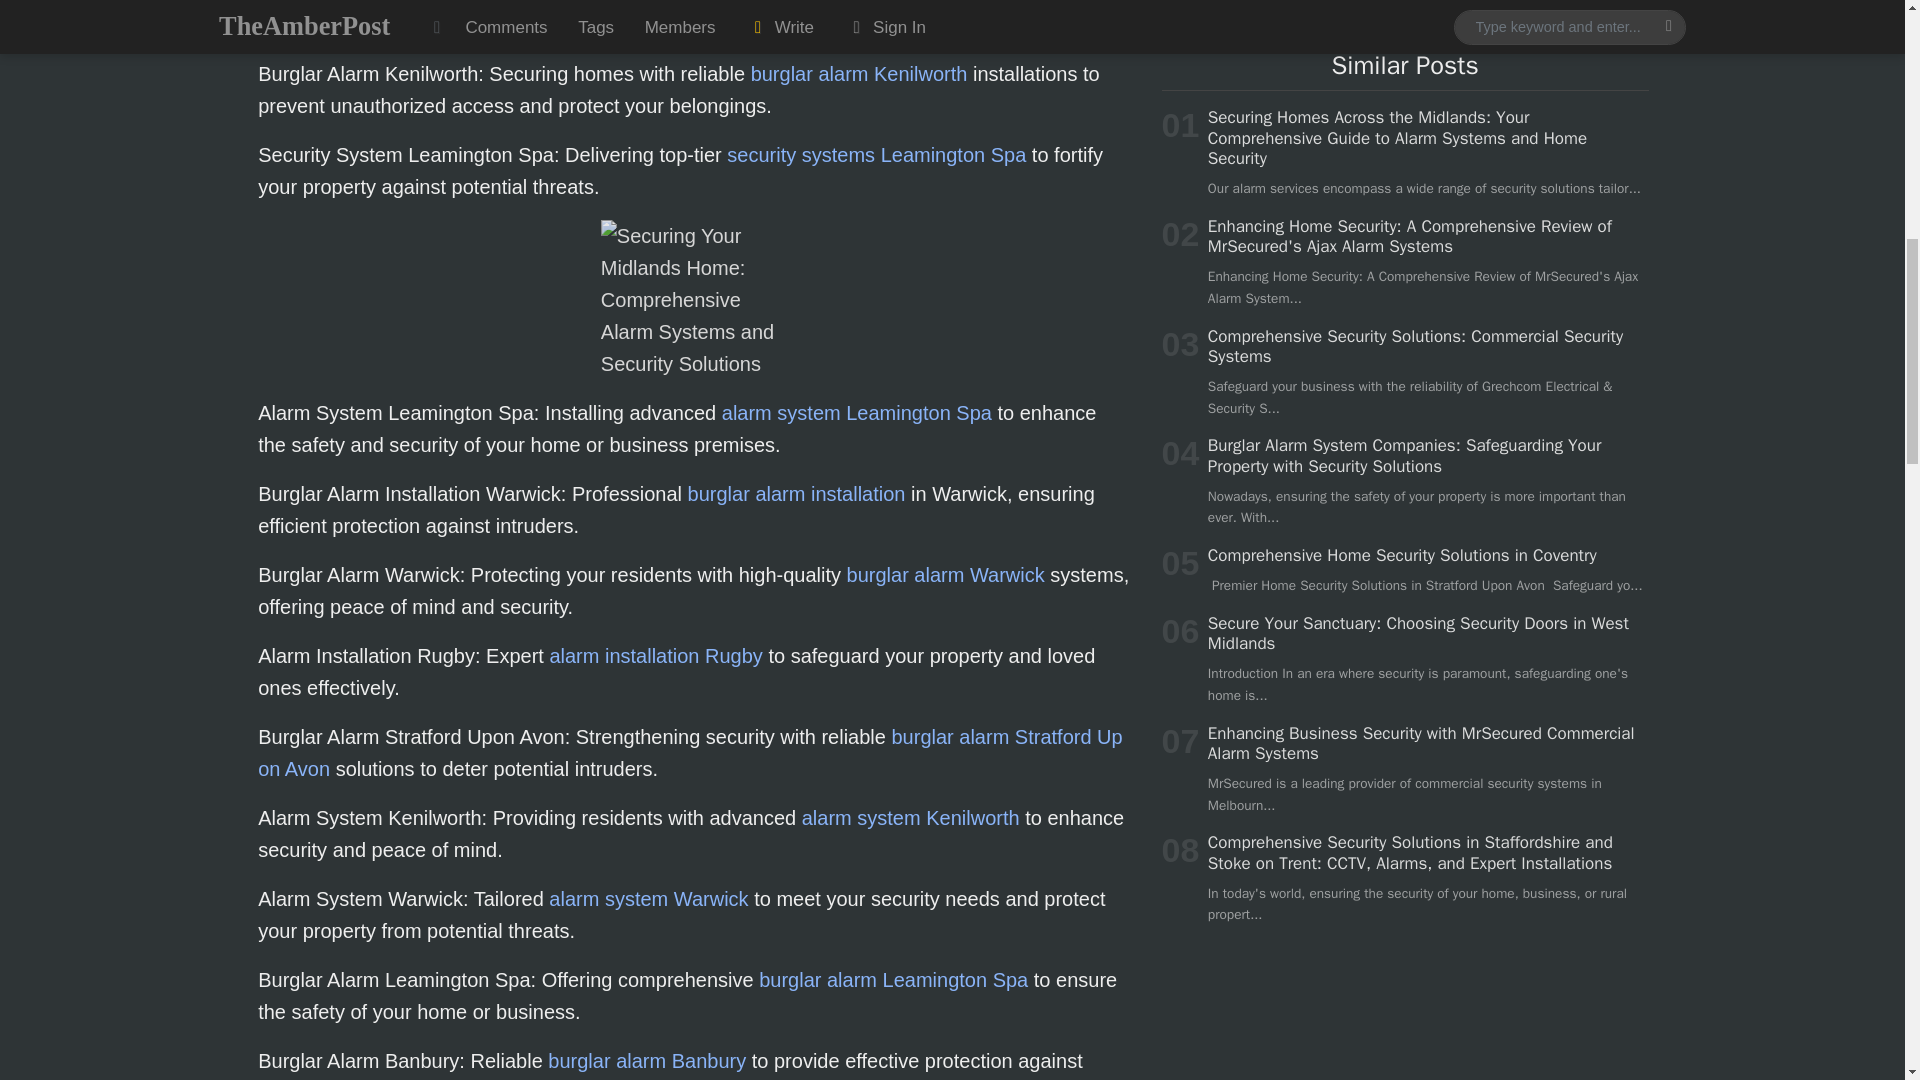  I want to click on alarm installation Rugby, so click(656, 656).